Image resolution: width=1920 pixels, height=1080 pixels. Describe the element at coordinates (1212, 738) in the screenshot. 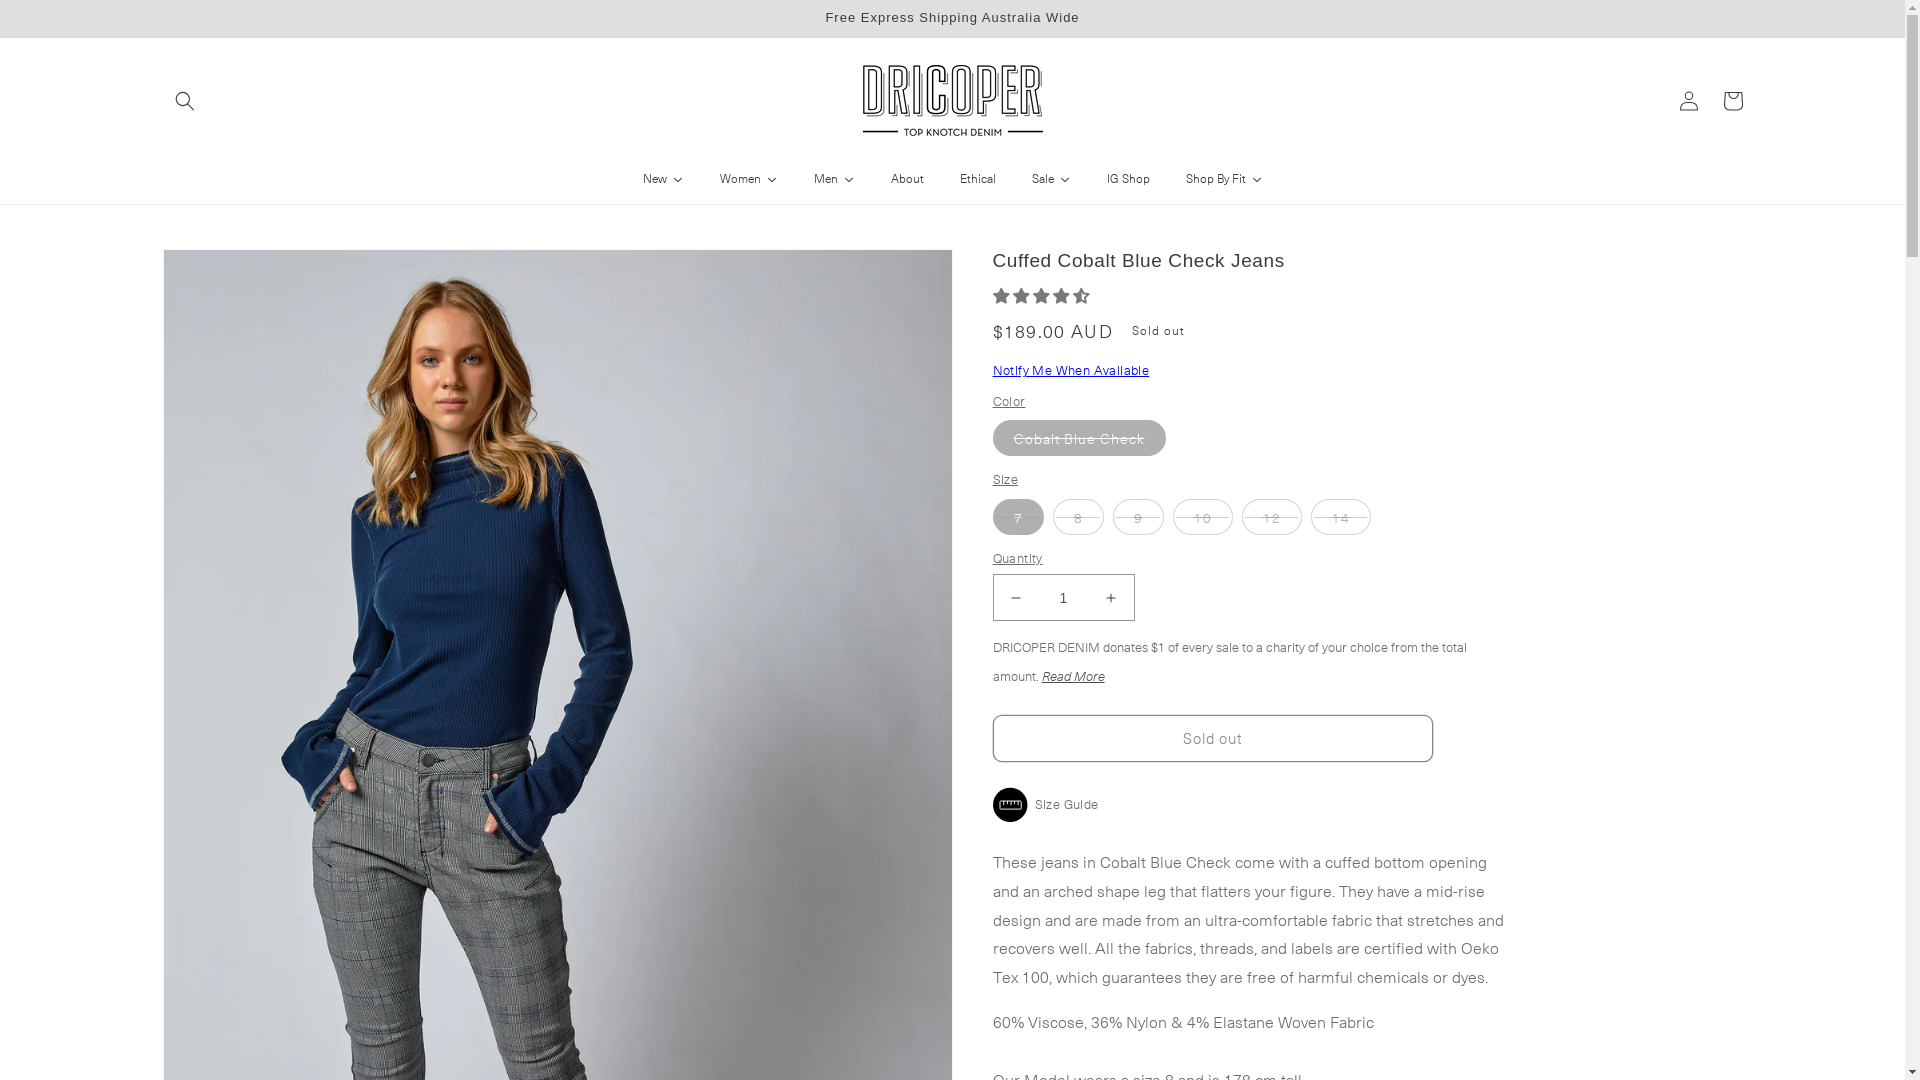

I see `Sold out` at that location.